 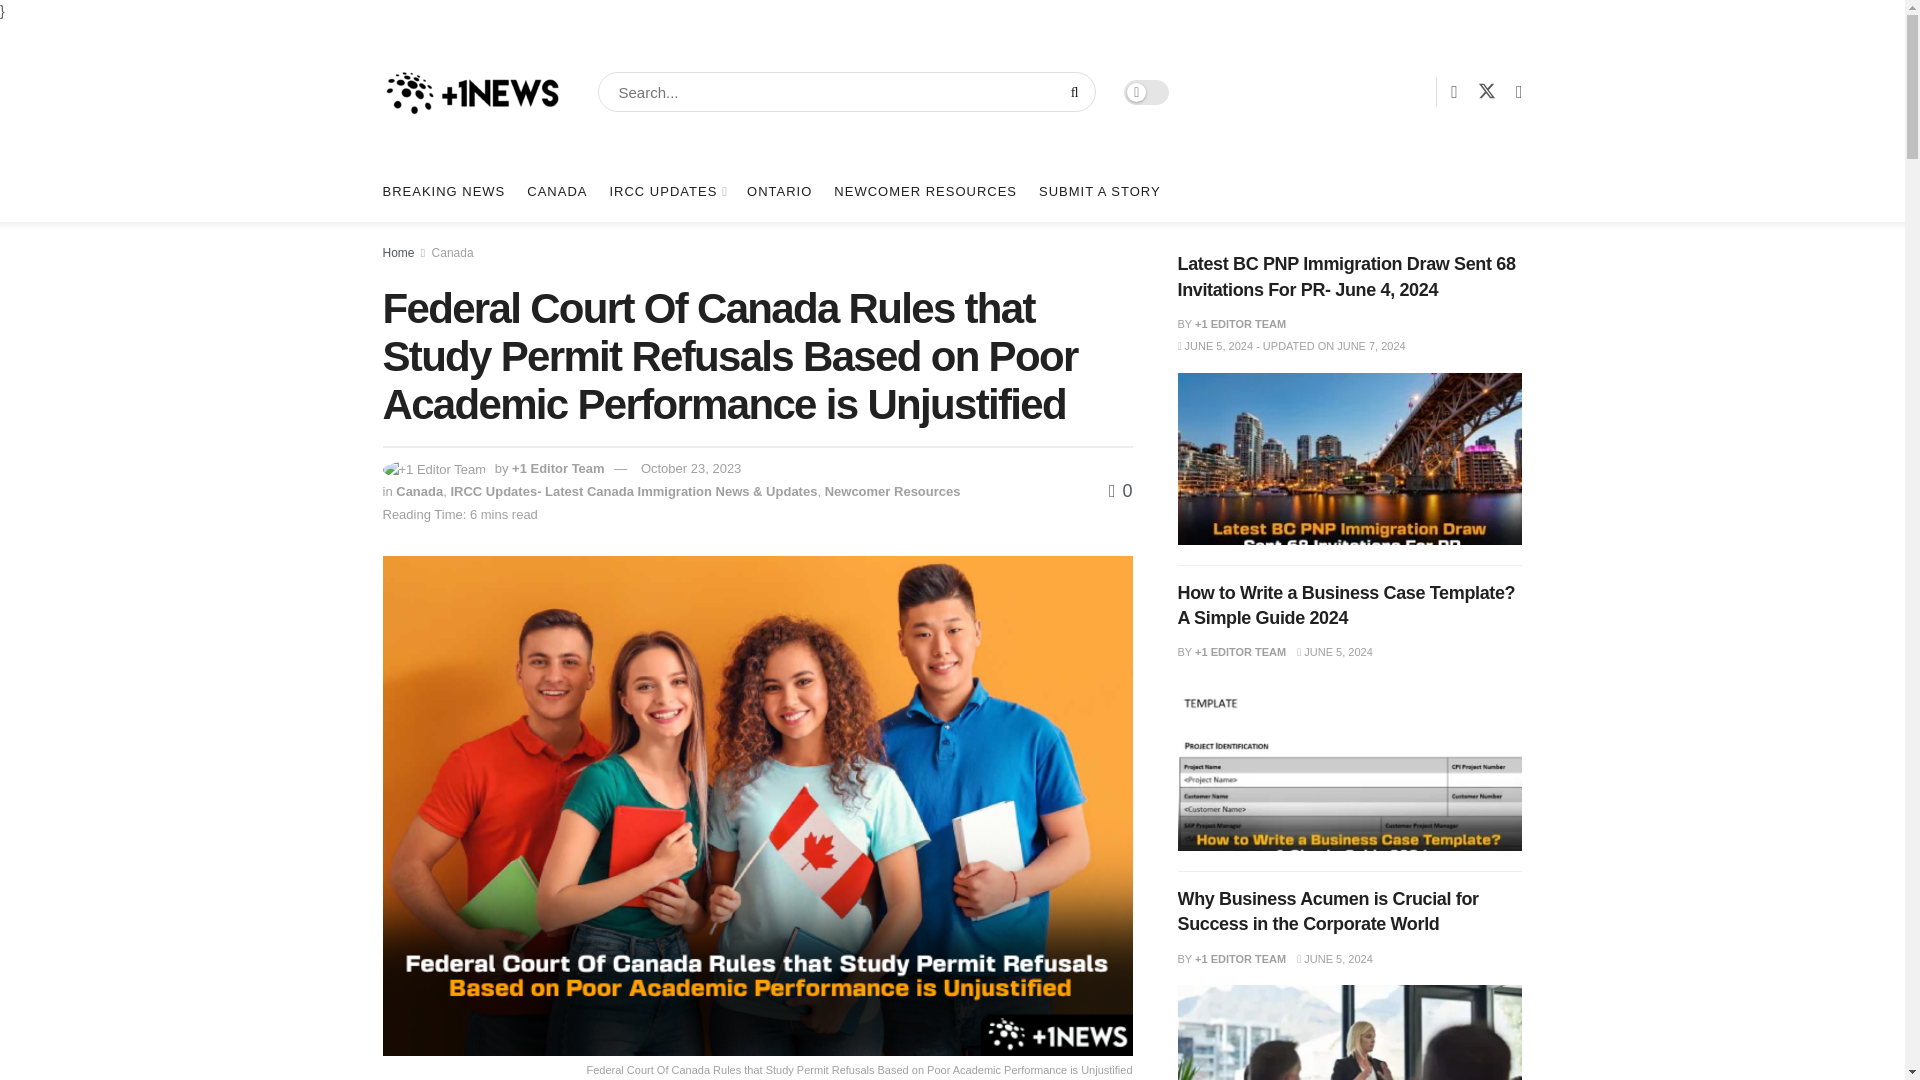 I want to click on NEWCOMER RESOURCES, so click(x=925, y=192).